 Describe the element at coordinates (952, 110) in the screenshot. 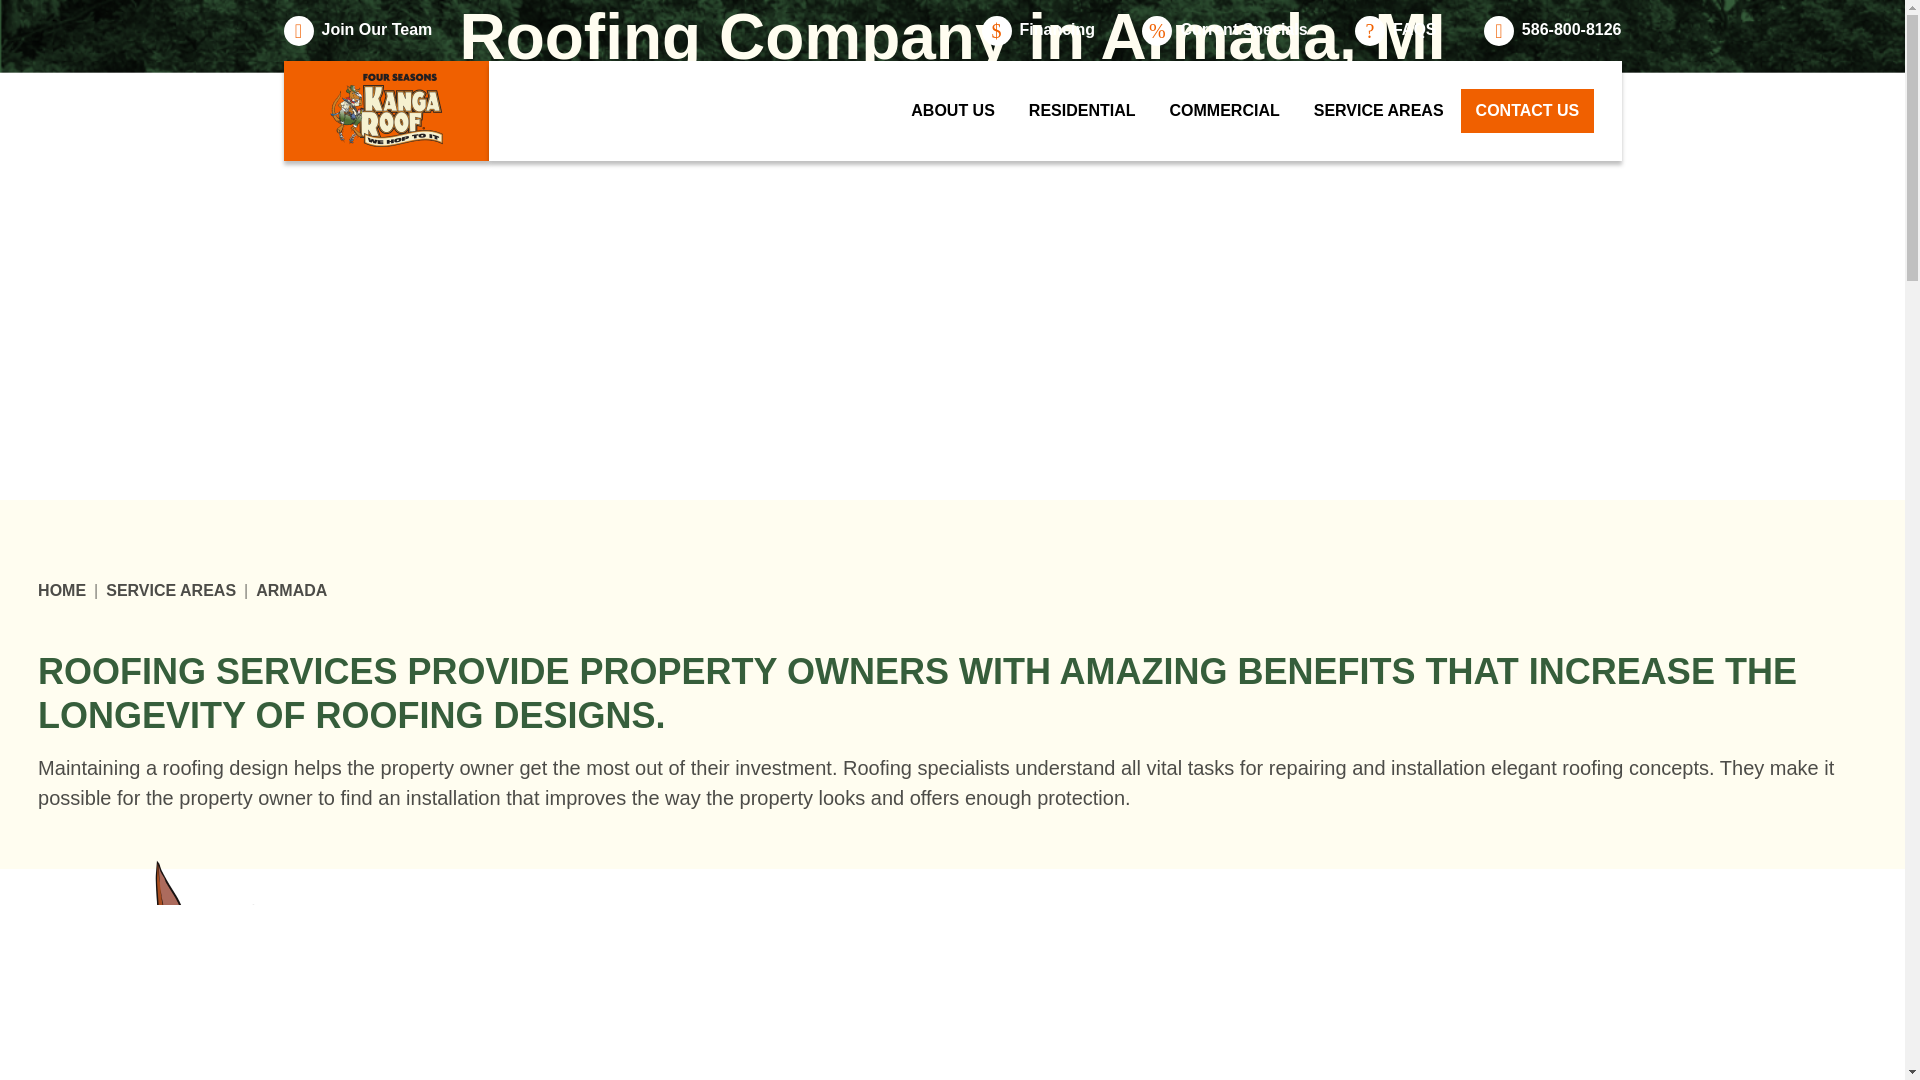

I see `ABOUT US` at that location.